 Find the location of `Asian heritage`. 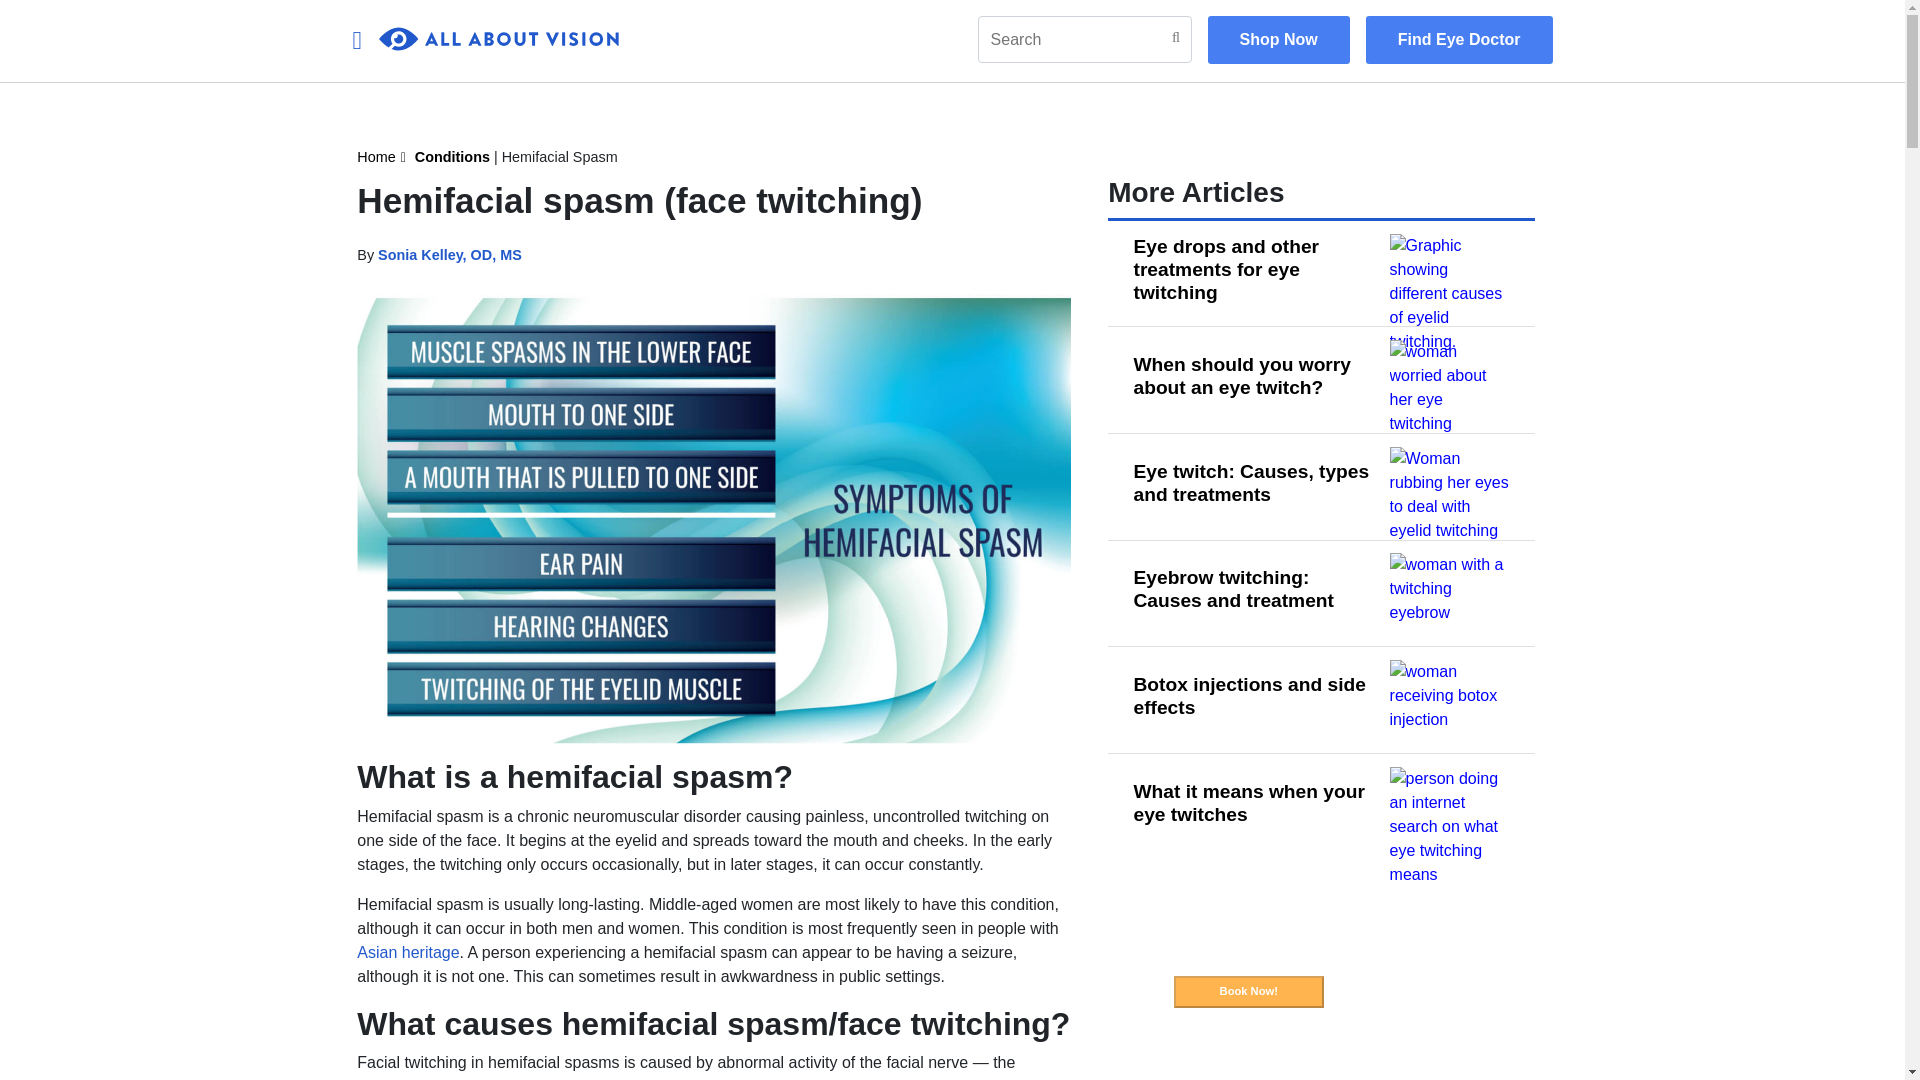

Asian heritage is located at coordinates (408, 952).